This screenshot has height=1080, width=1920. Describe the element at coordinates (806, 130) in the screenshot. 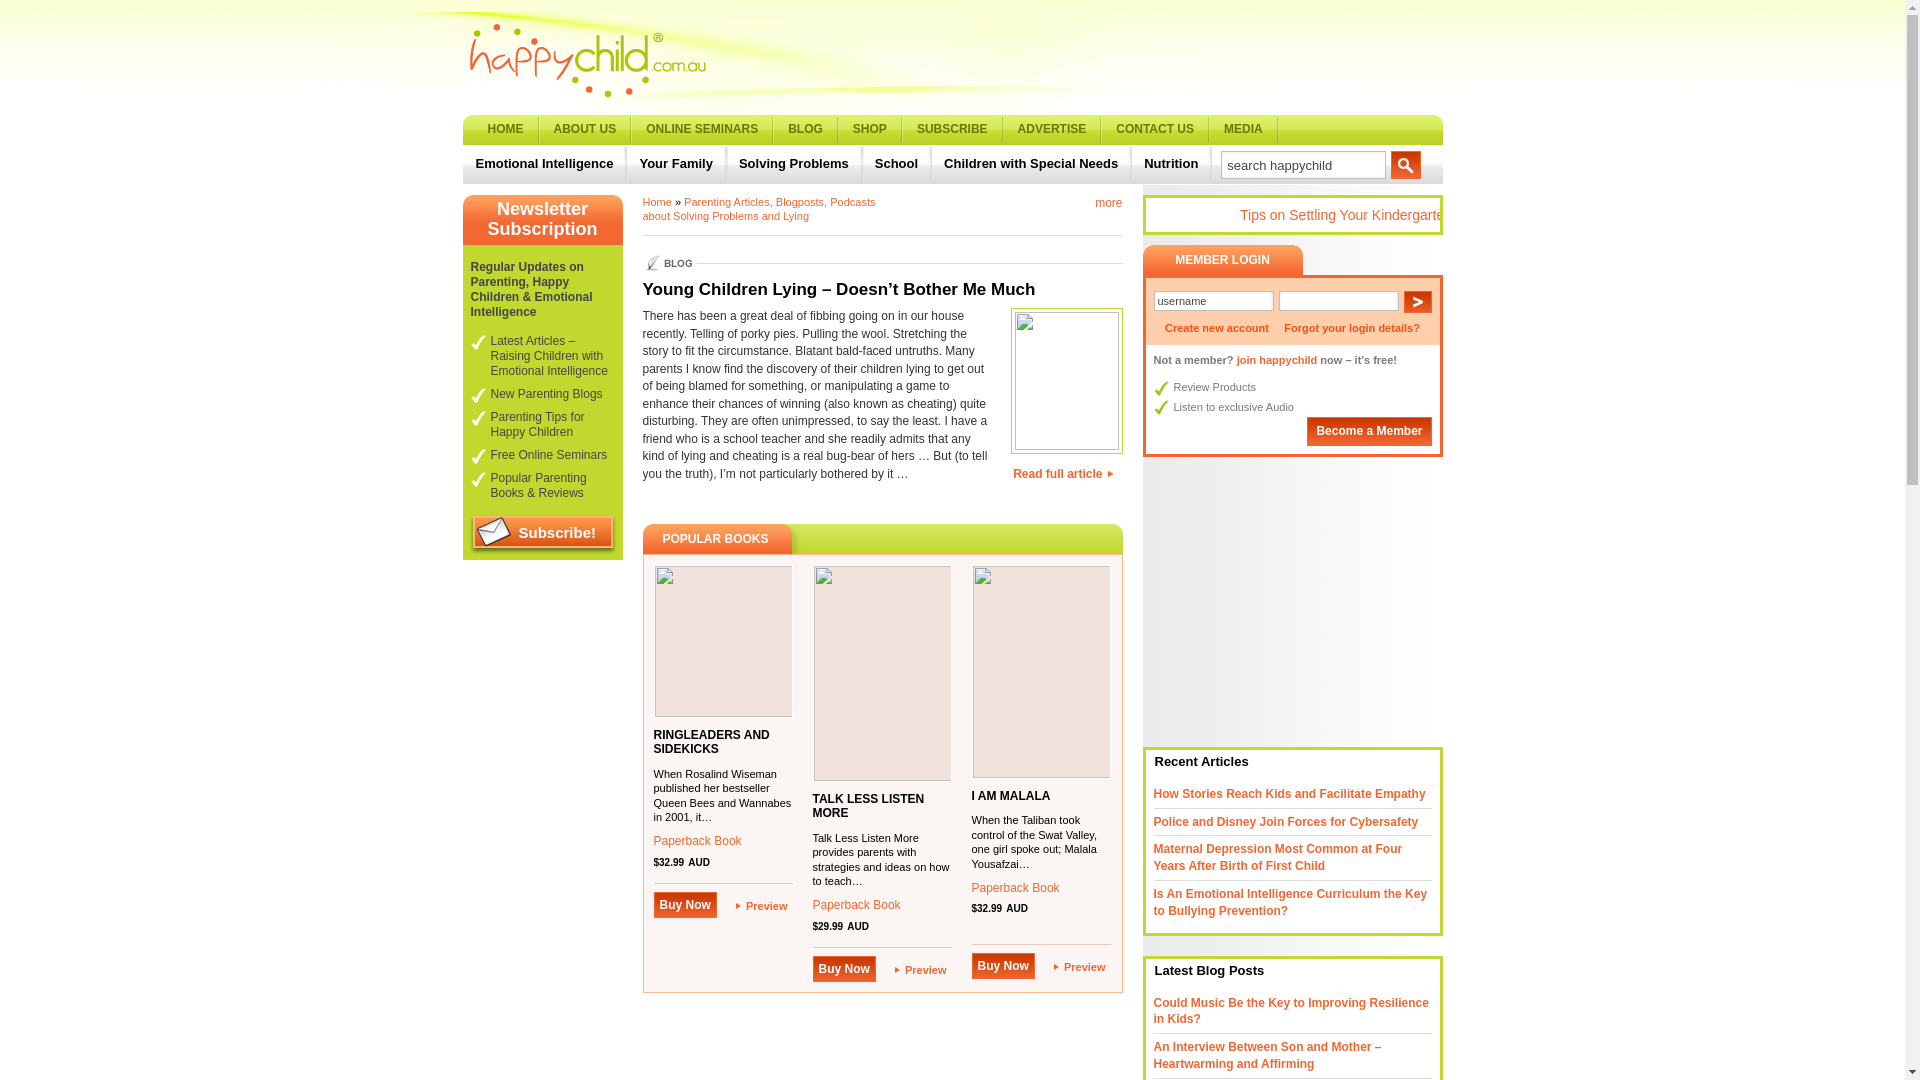

I see `BLOG` at that location.